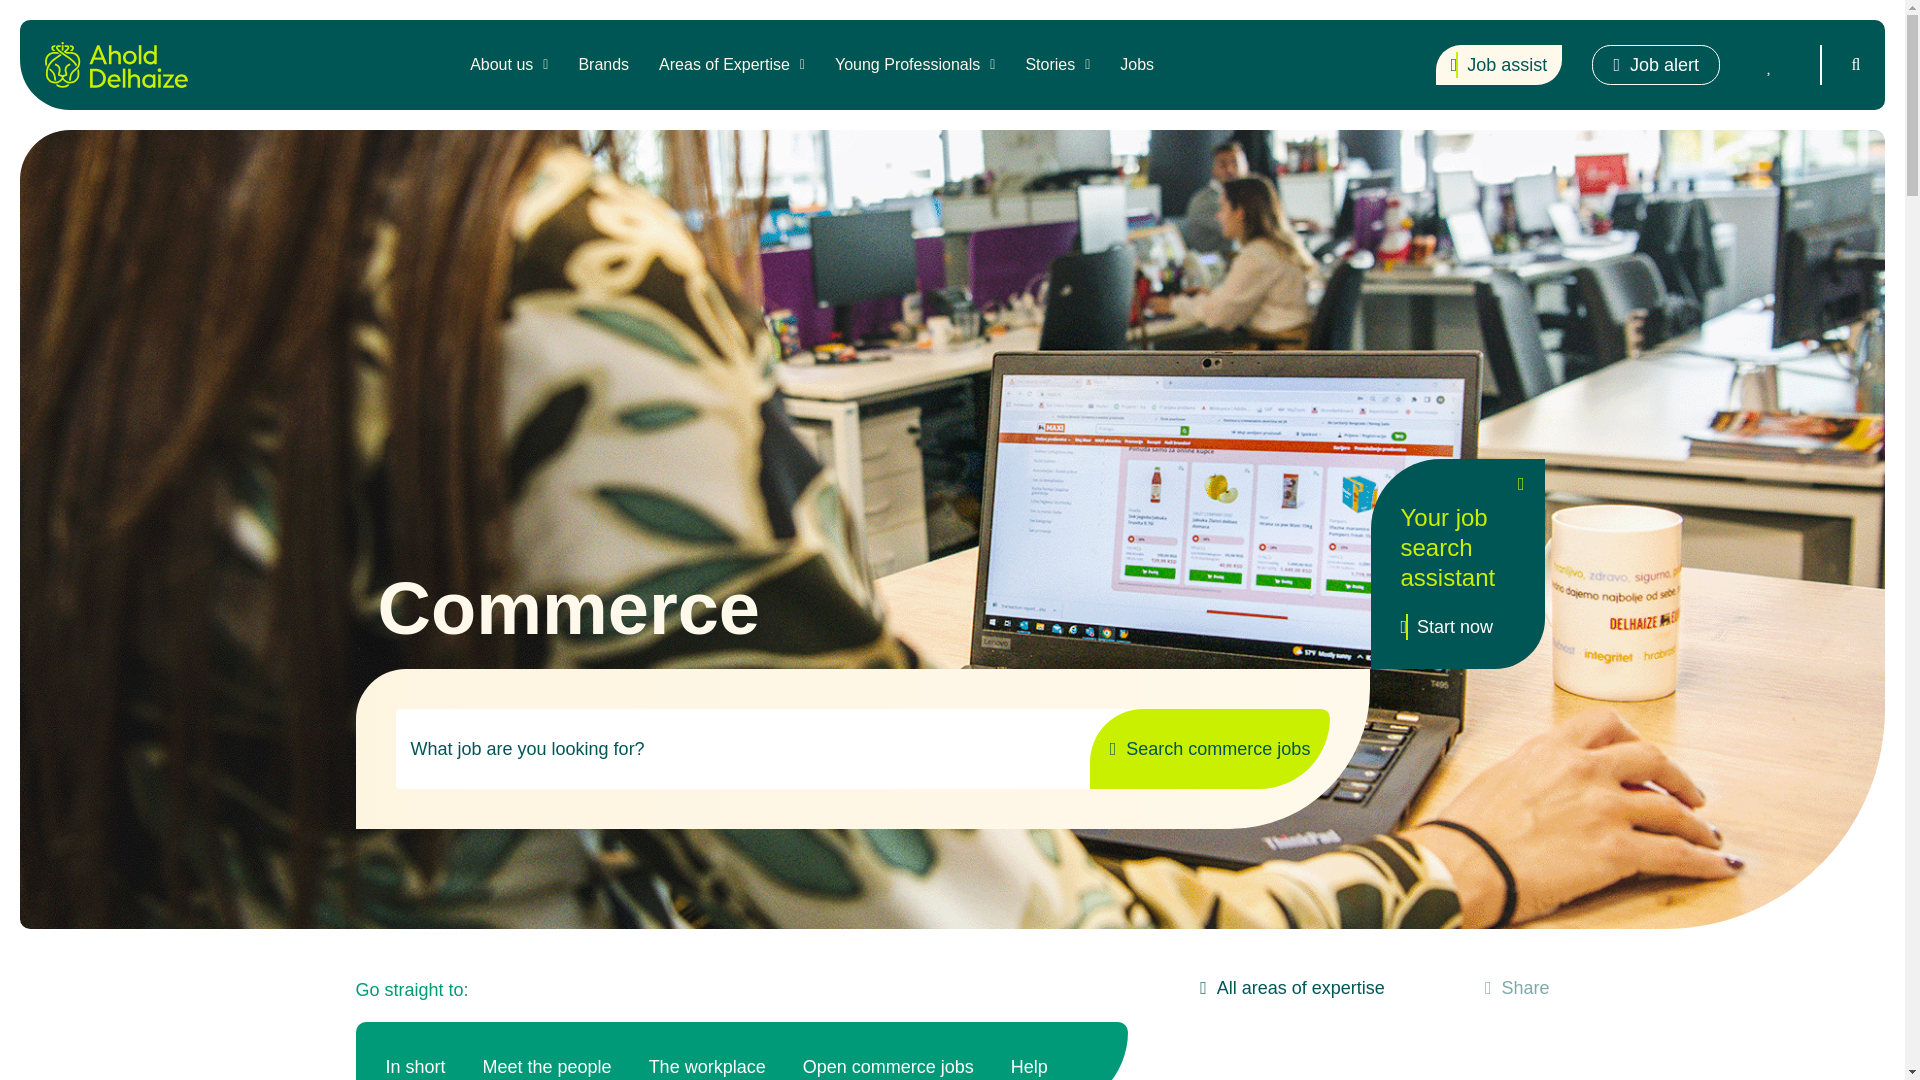 This screenshot has height=1080, width=1920. I want to click on Job assist, so click(1499, 65).